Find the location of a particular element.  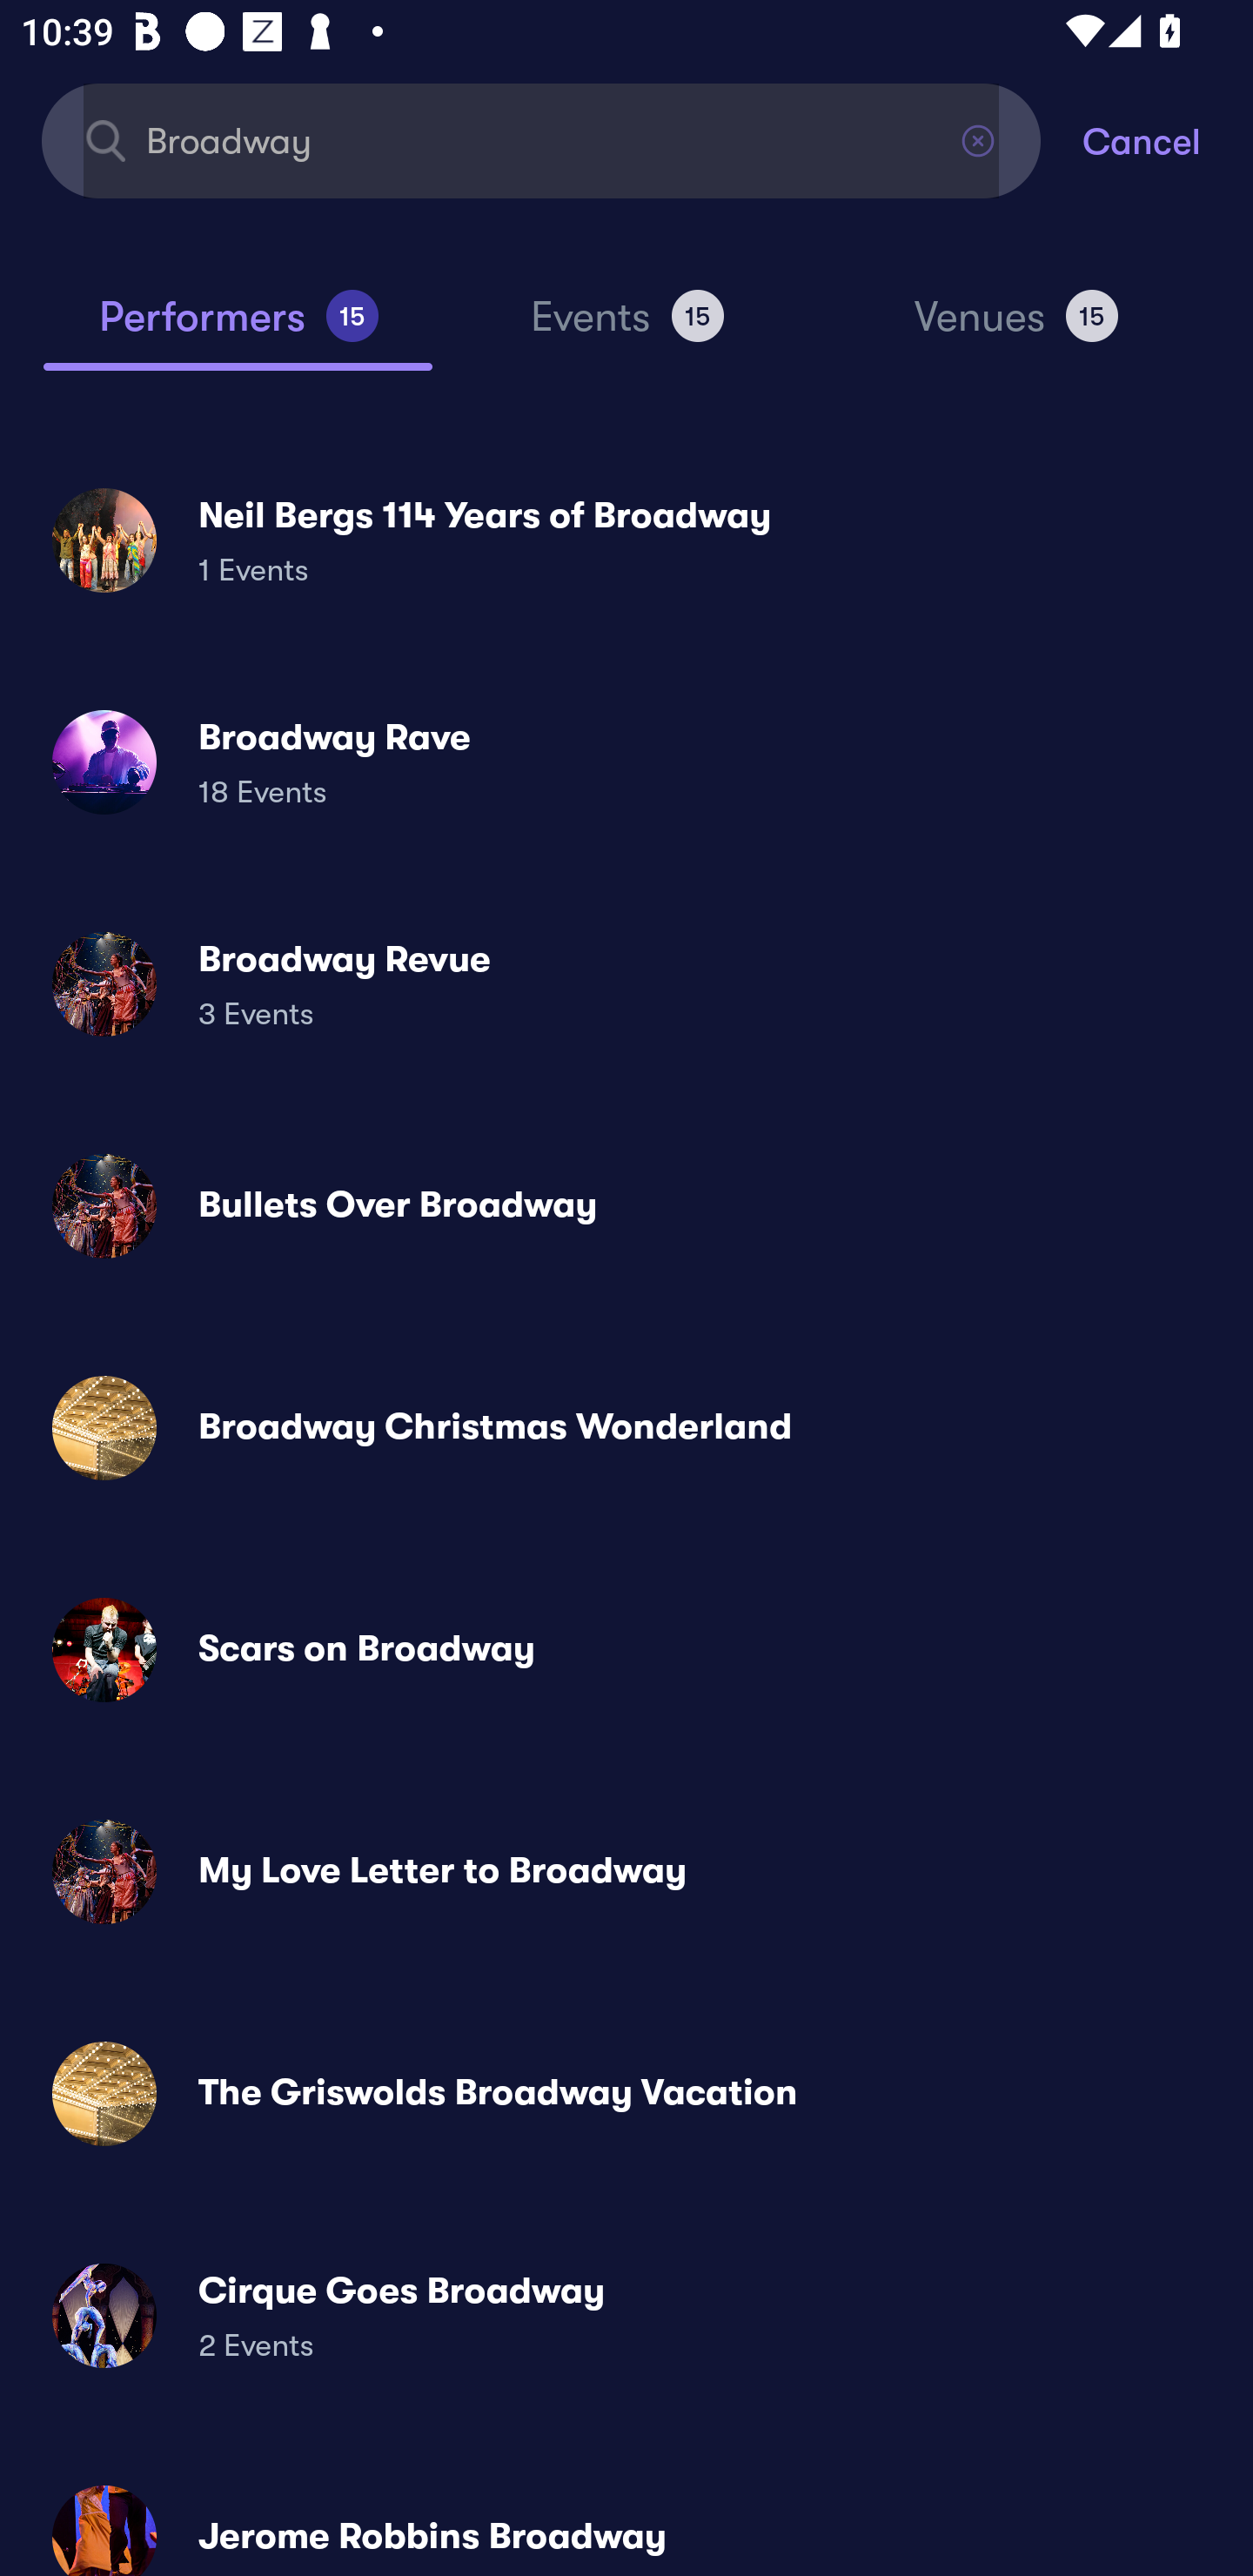

Venues 15 is located at coordinates (1016, 329).